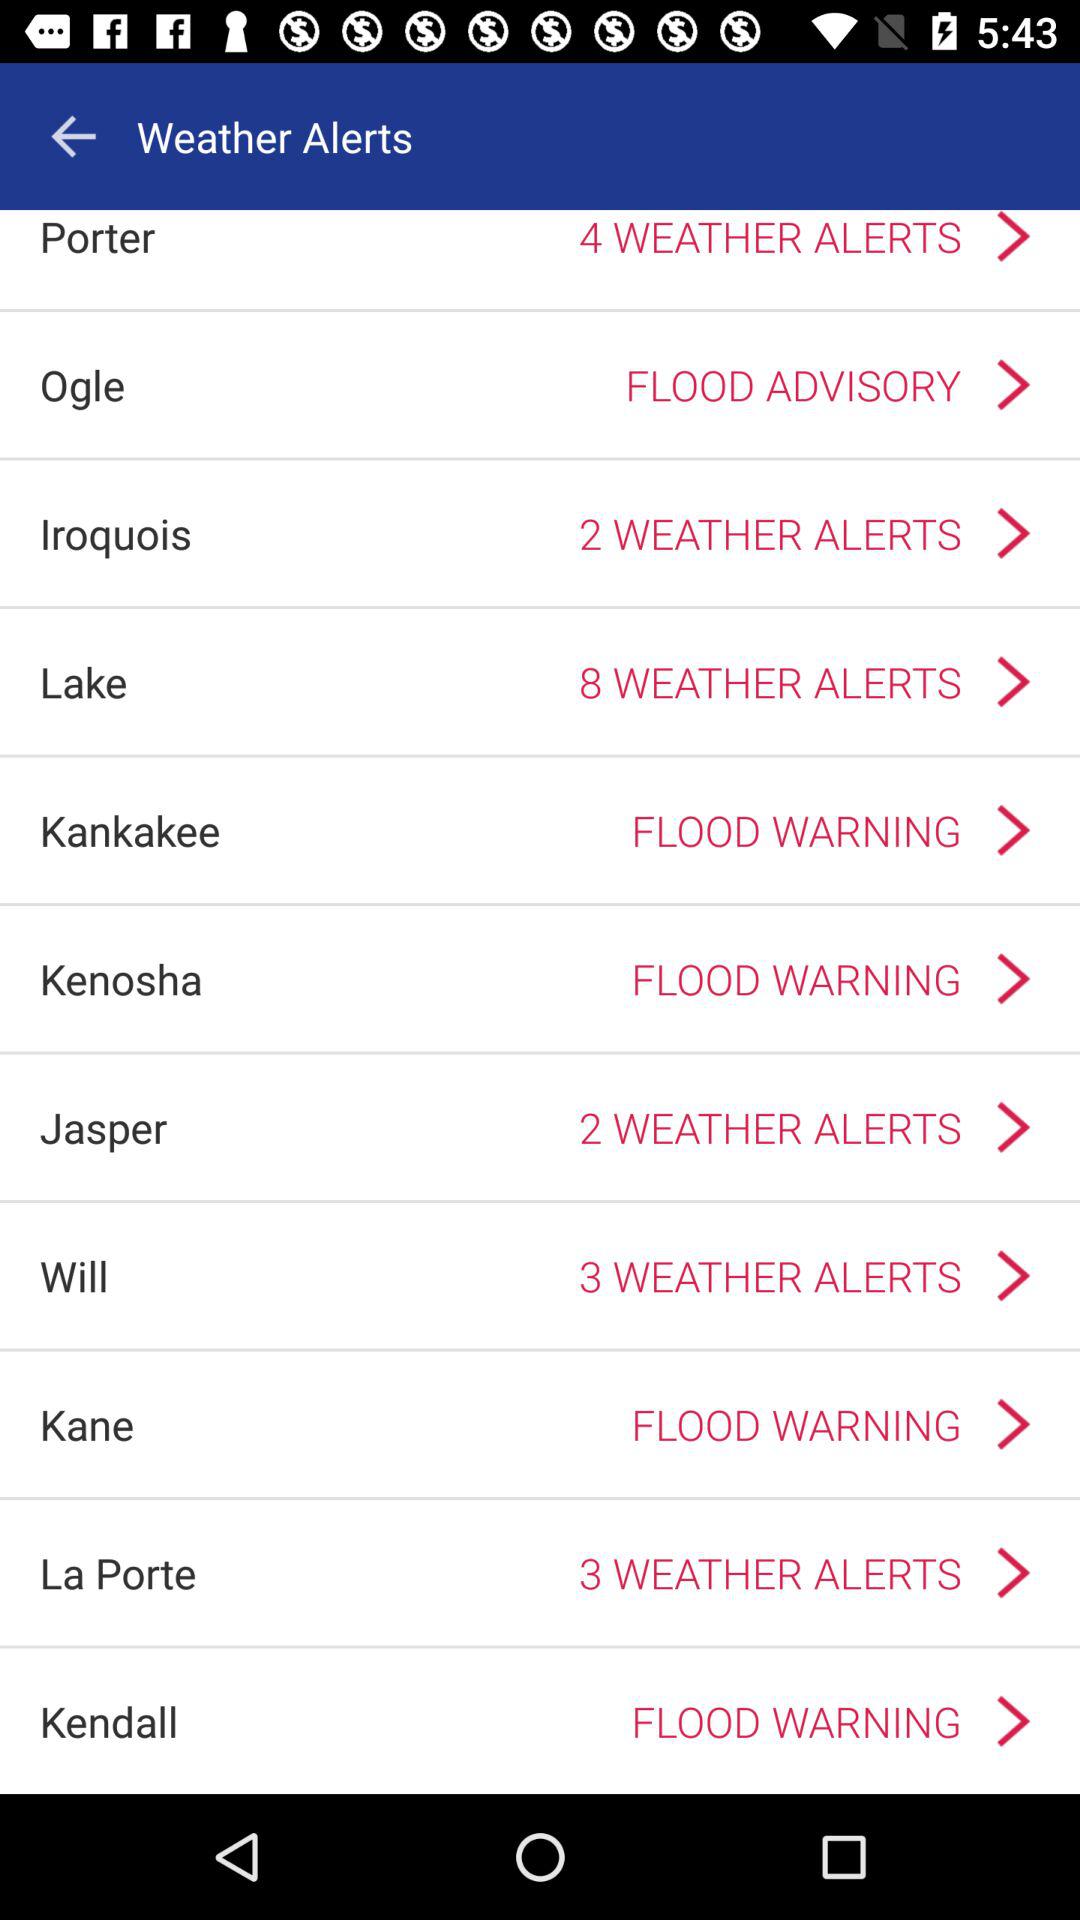  I want to click on turn off item next to the ogle, so click(556, 384).